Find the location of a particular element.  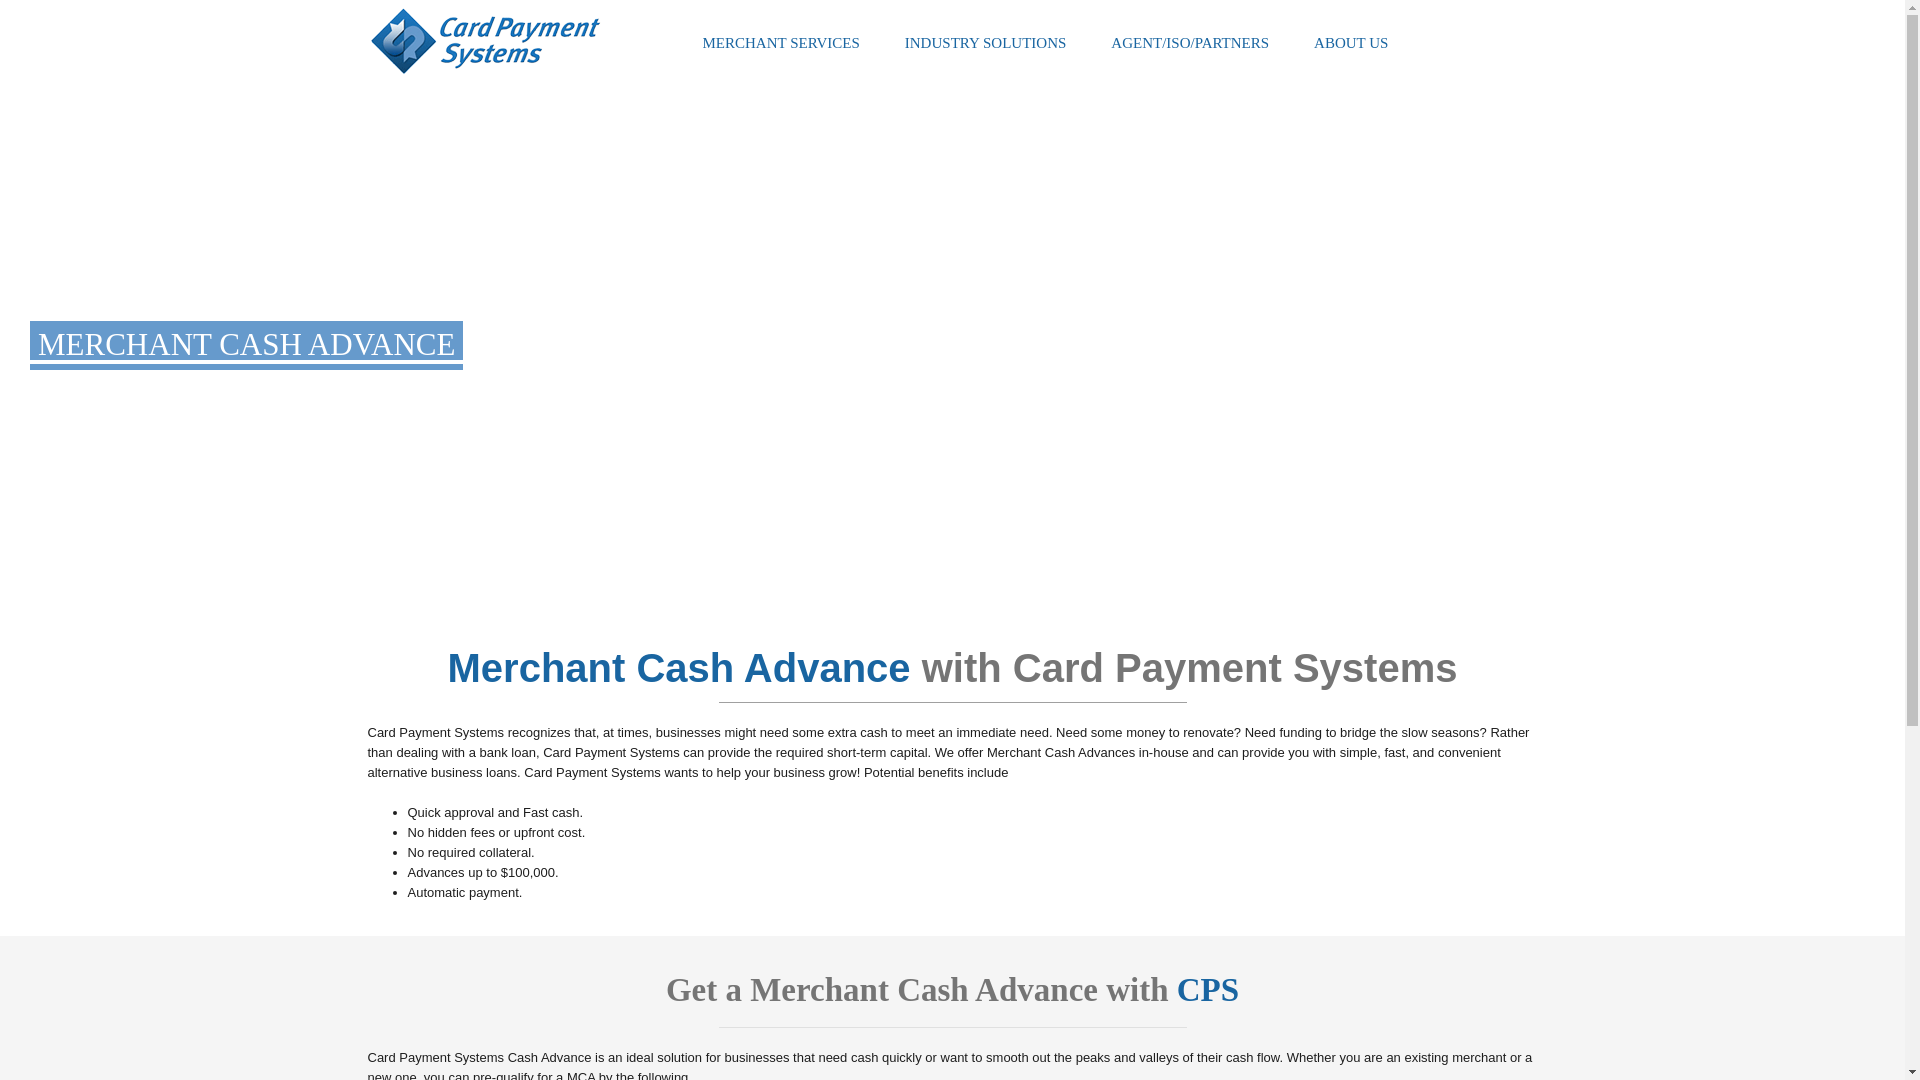

INDUSTRY SOLUTIONS is located at coordinates (986, 43).